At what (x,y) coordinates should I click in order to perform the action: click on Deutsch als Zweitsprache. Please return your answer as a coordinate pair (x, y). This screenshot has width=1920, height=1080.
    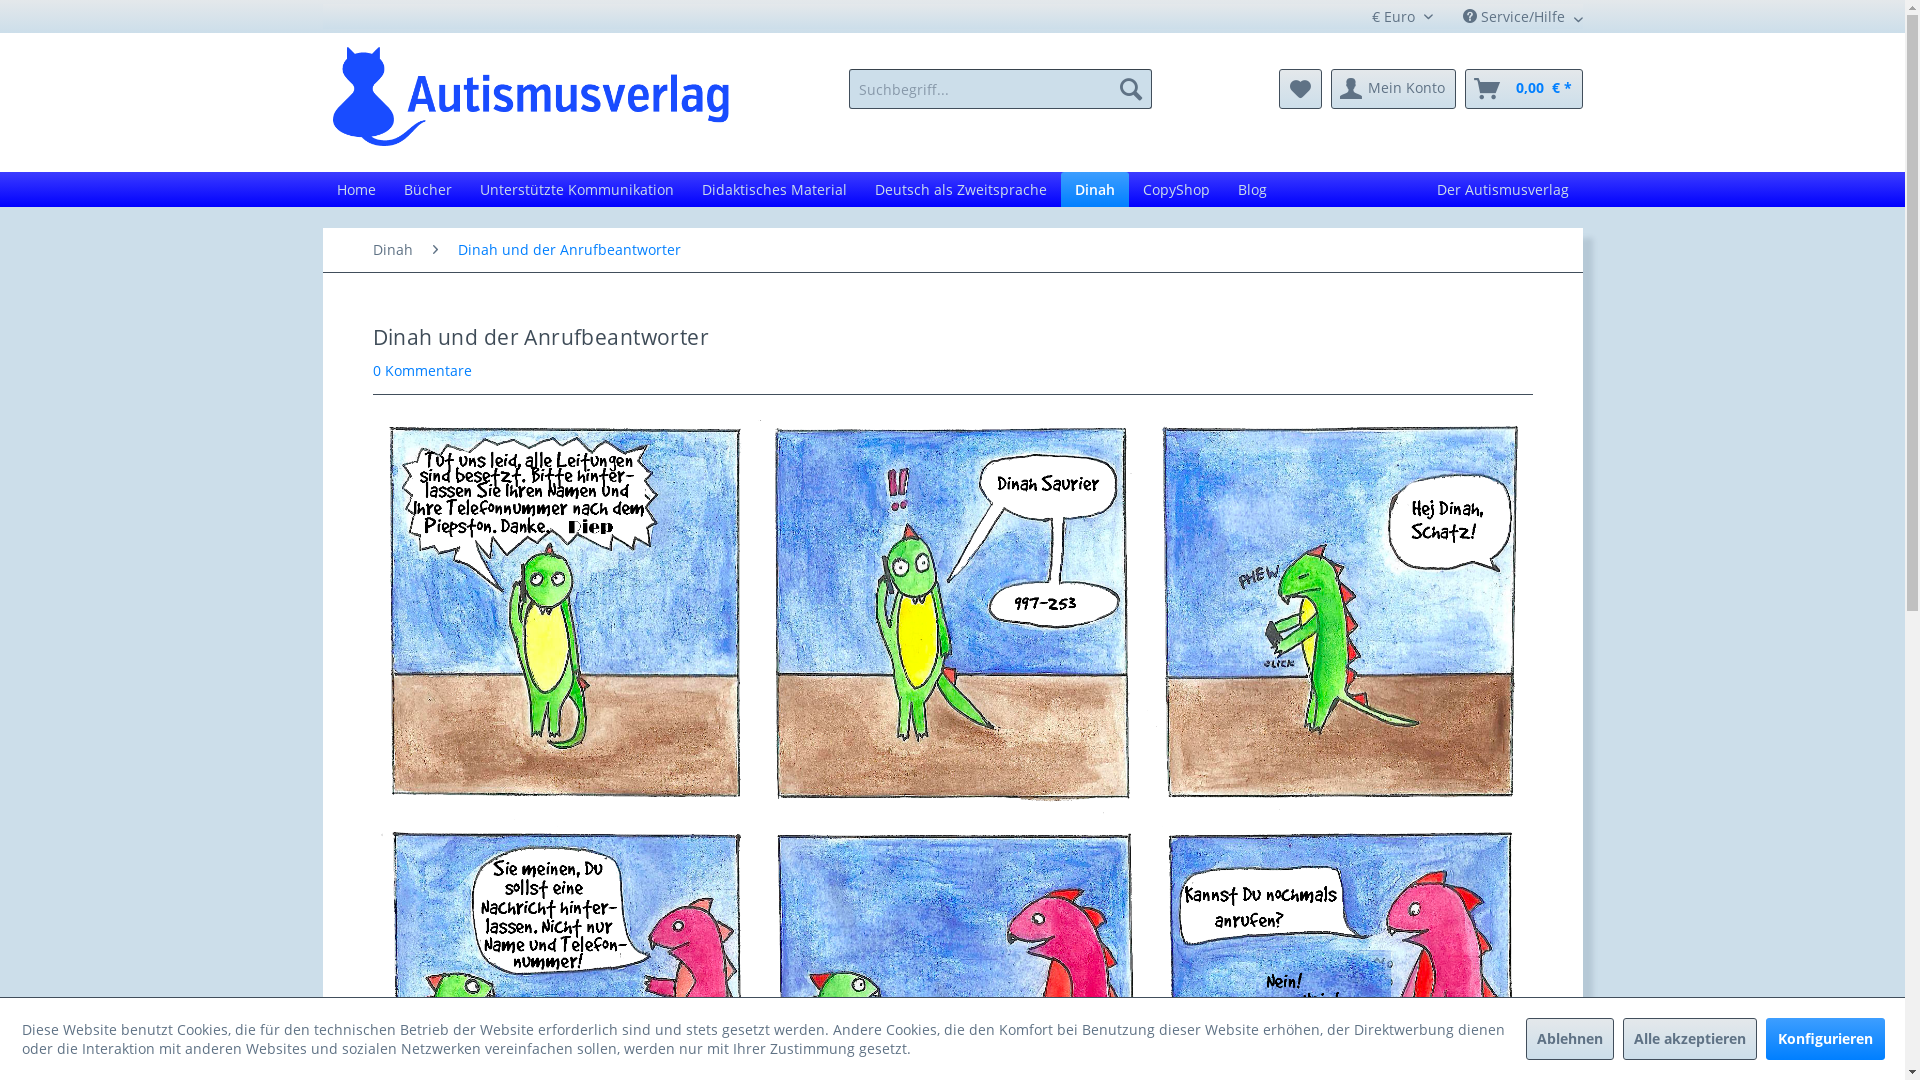
    Looking at the image, I should click on (960, 190).